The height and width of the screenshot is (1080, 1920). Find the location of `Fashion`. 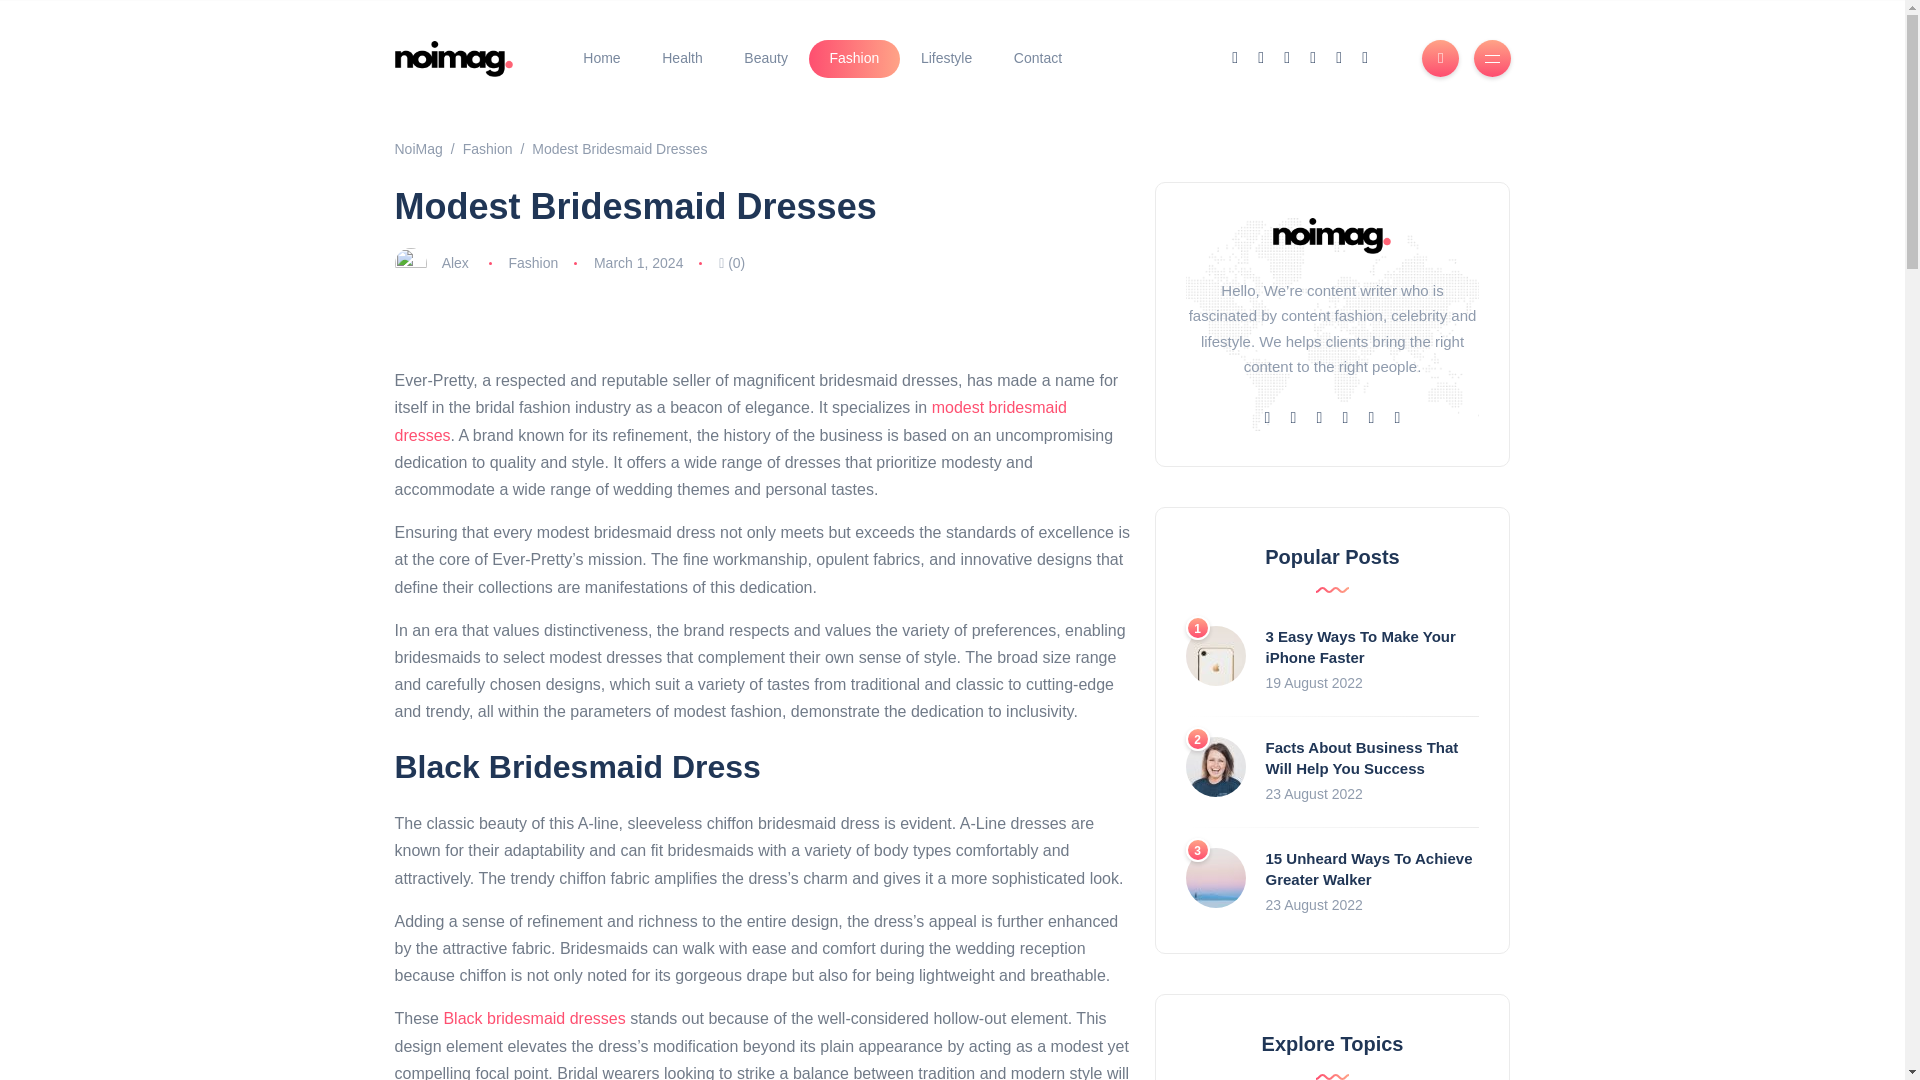

Fashion is located at coordinates (854, 58).